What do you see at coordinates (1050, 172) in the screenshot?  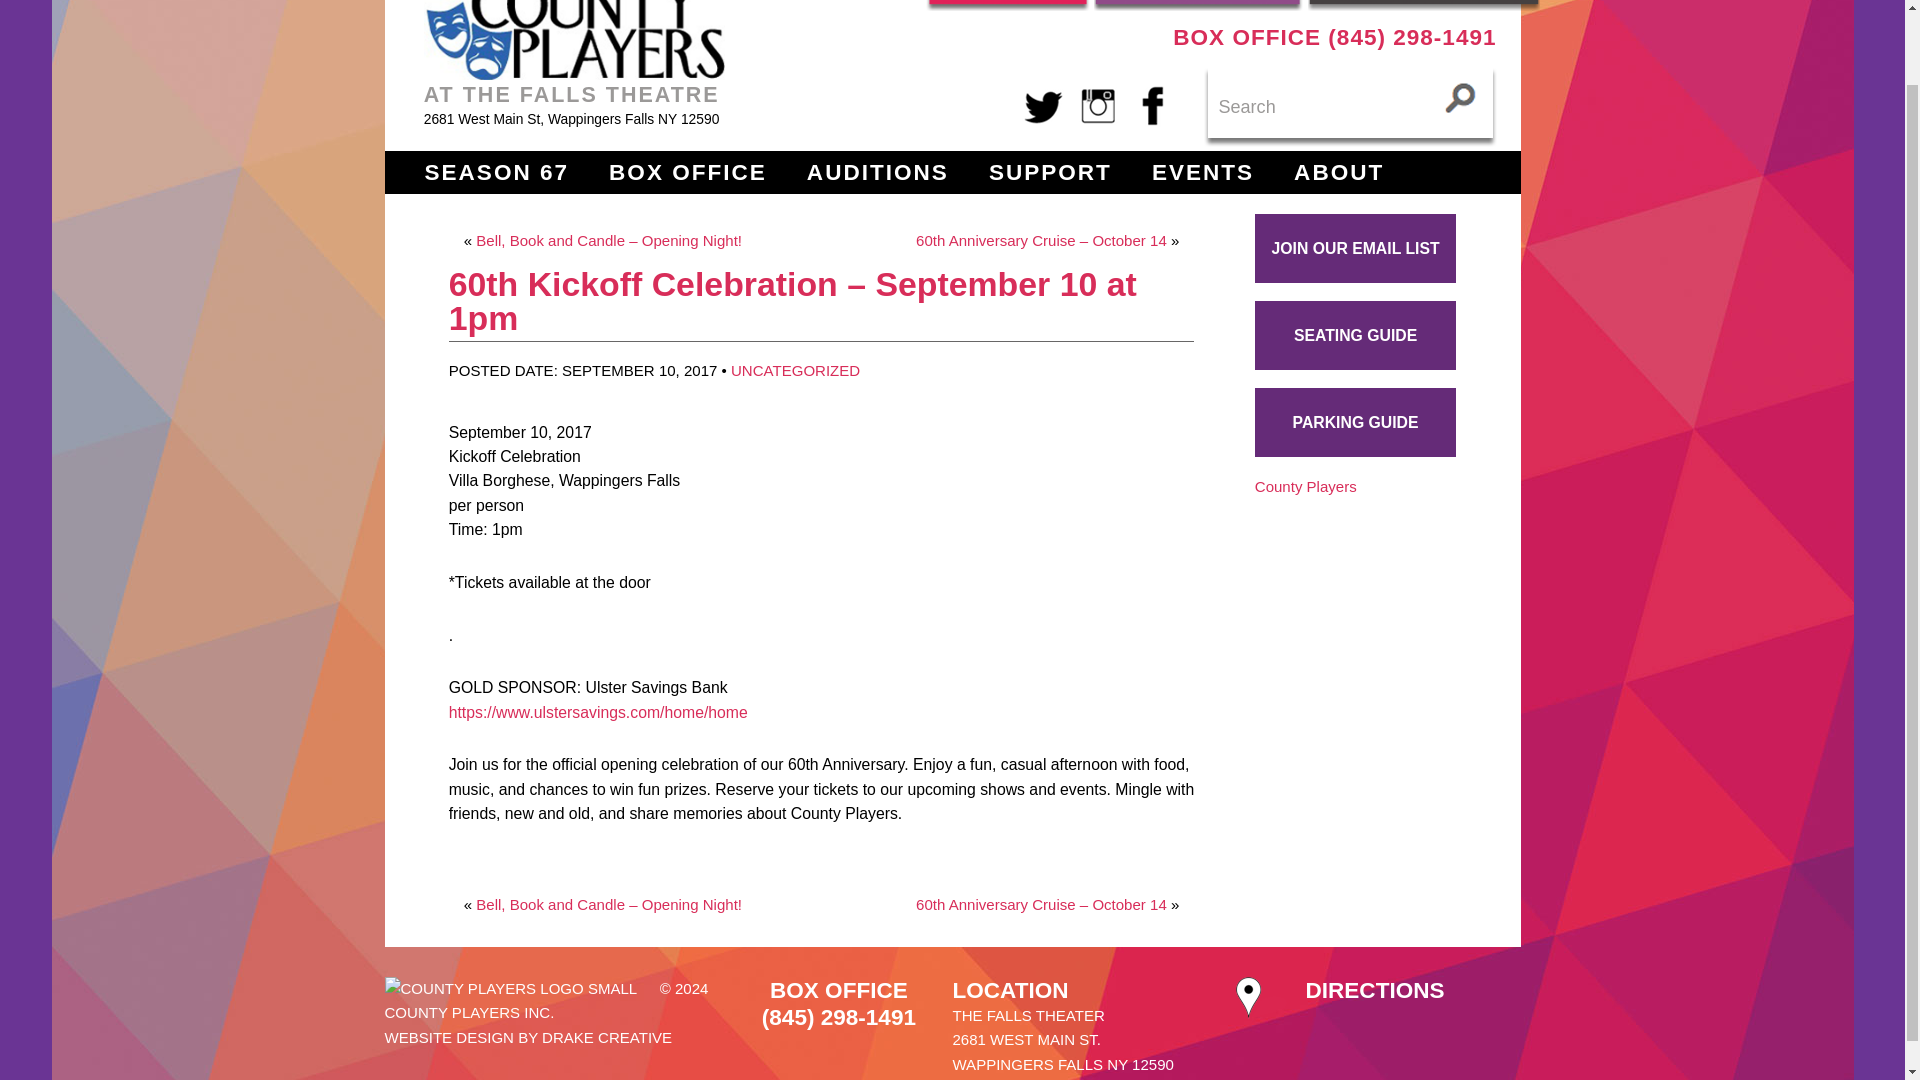 I see `SUPPORT` at bounding box center [1050, 172].